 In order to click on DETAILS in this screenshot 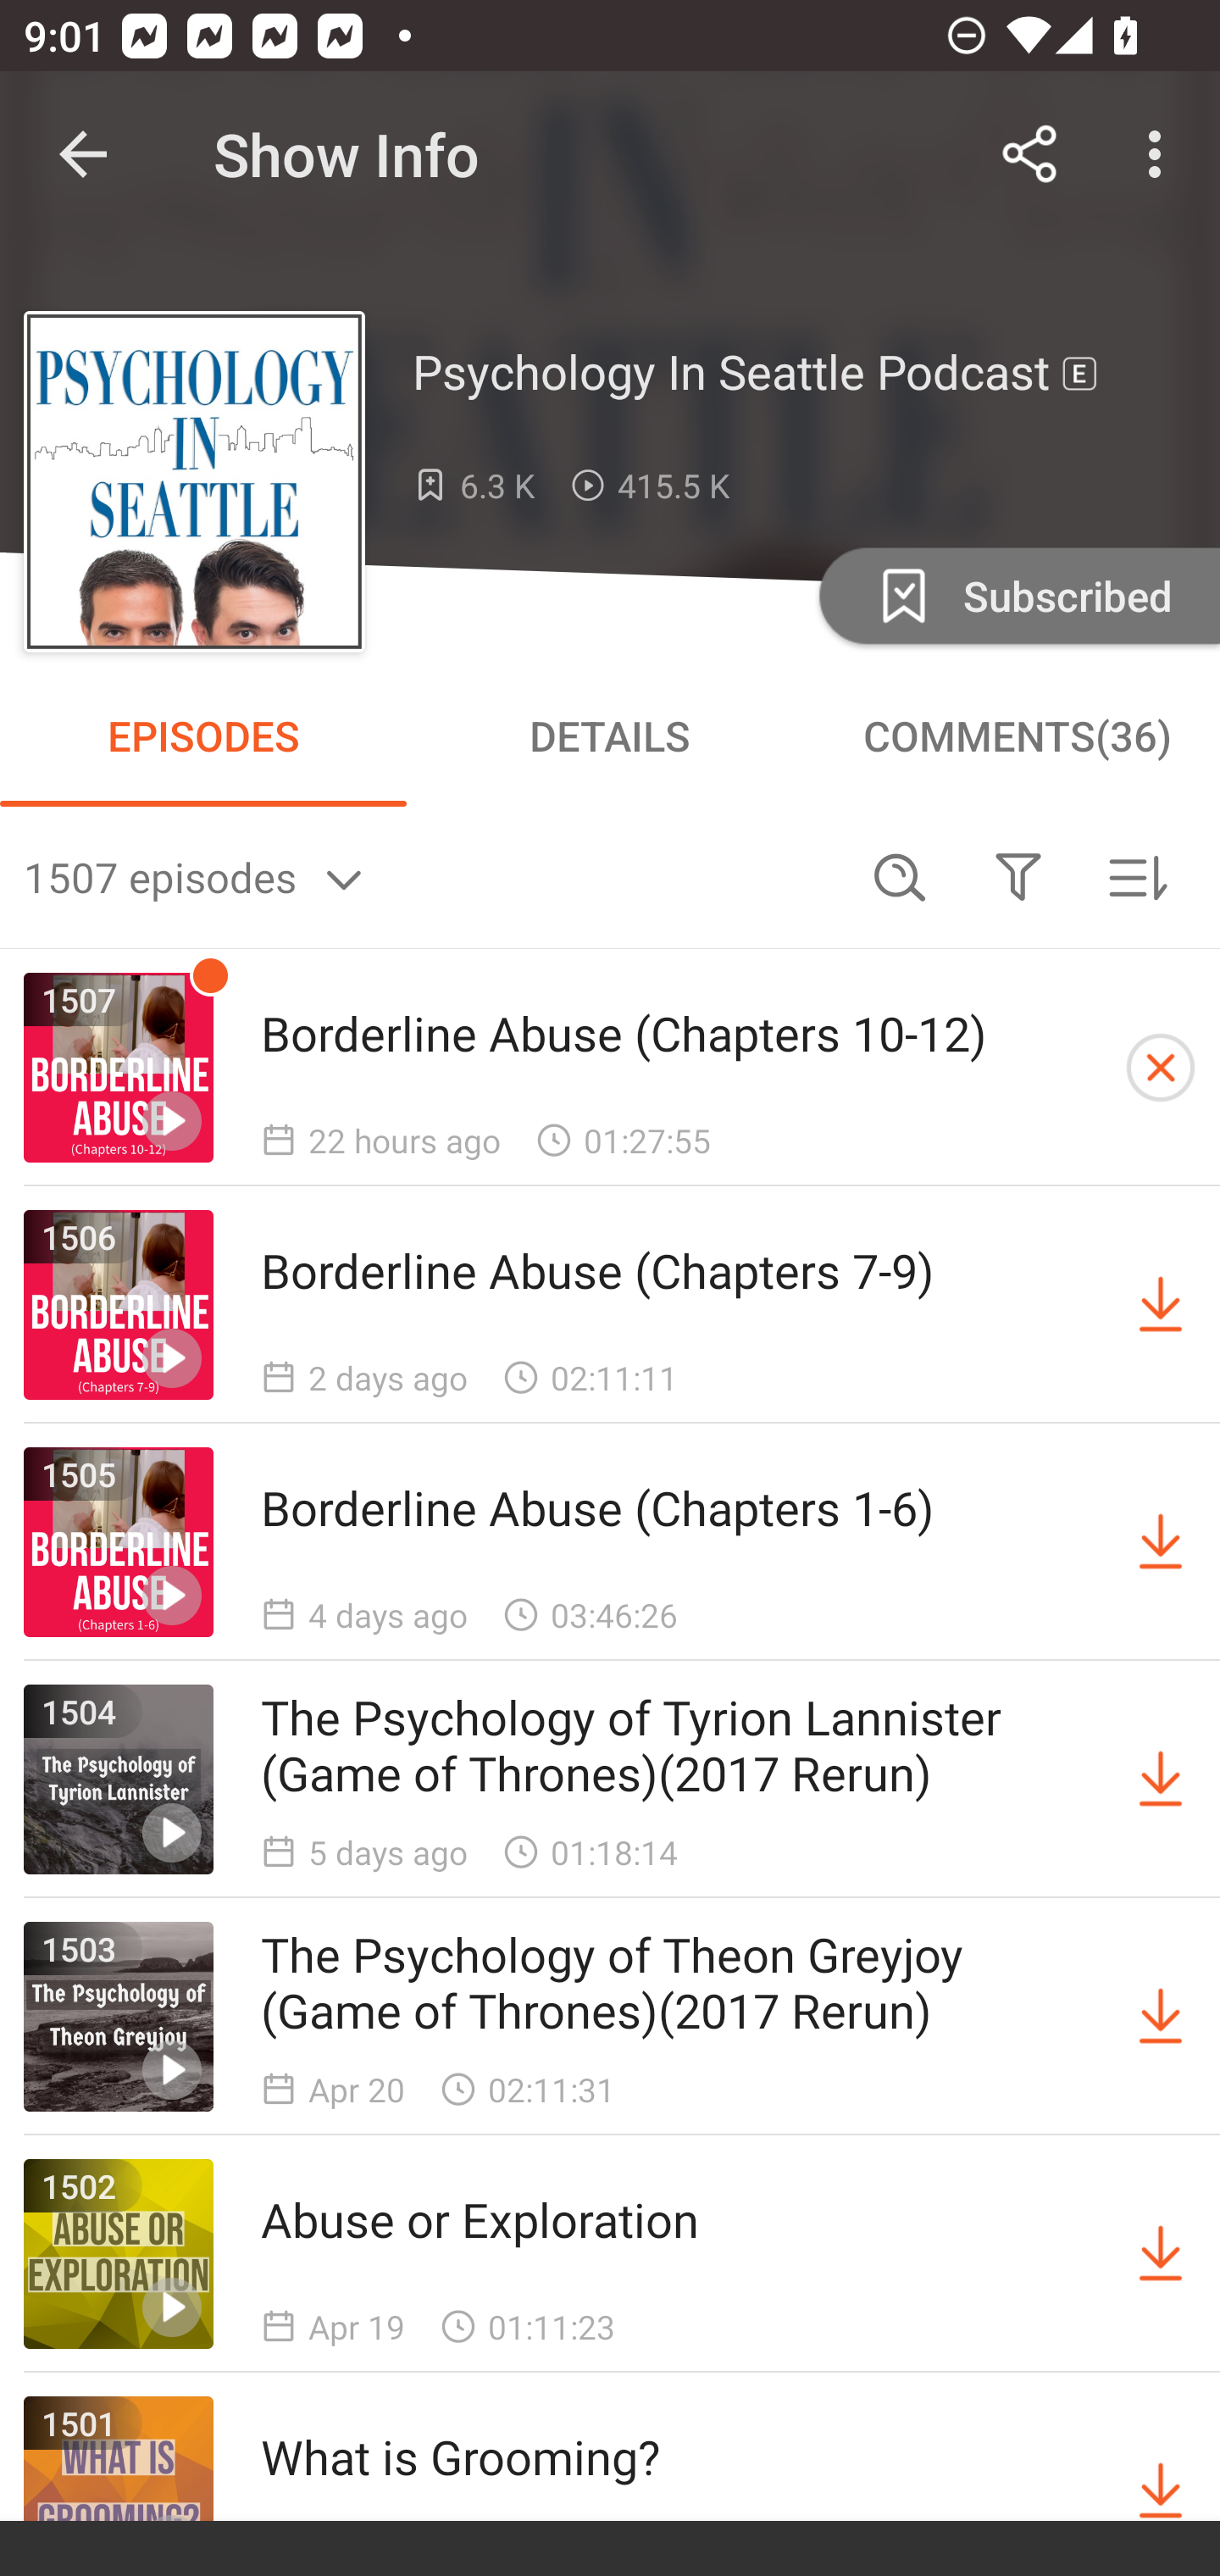, I will do `click(610, 736)`.